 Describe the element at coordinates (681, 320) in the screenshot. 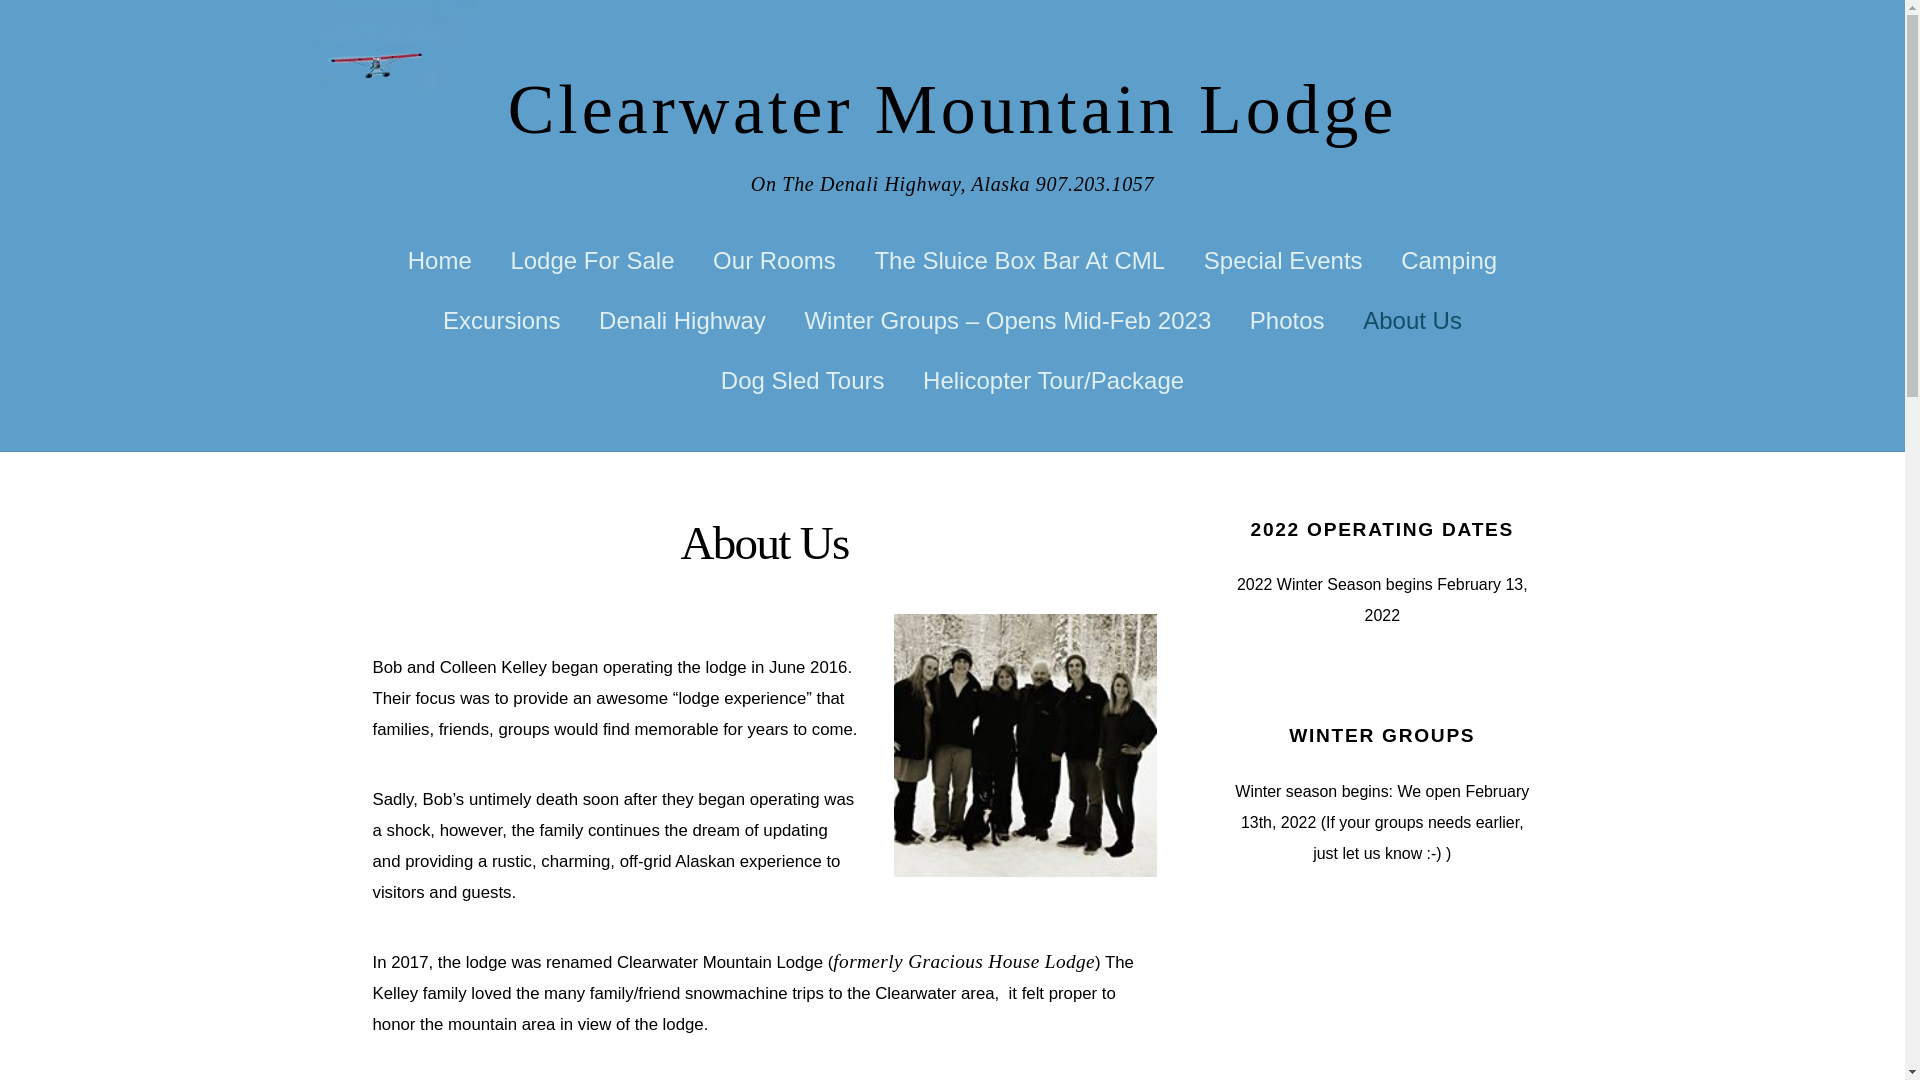

I see `Denali Highway` at that location.